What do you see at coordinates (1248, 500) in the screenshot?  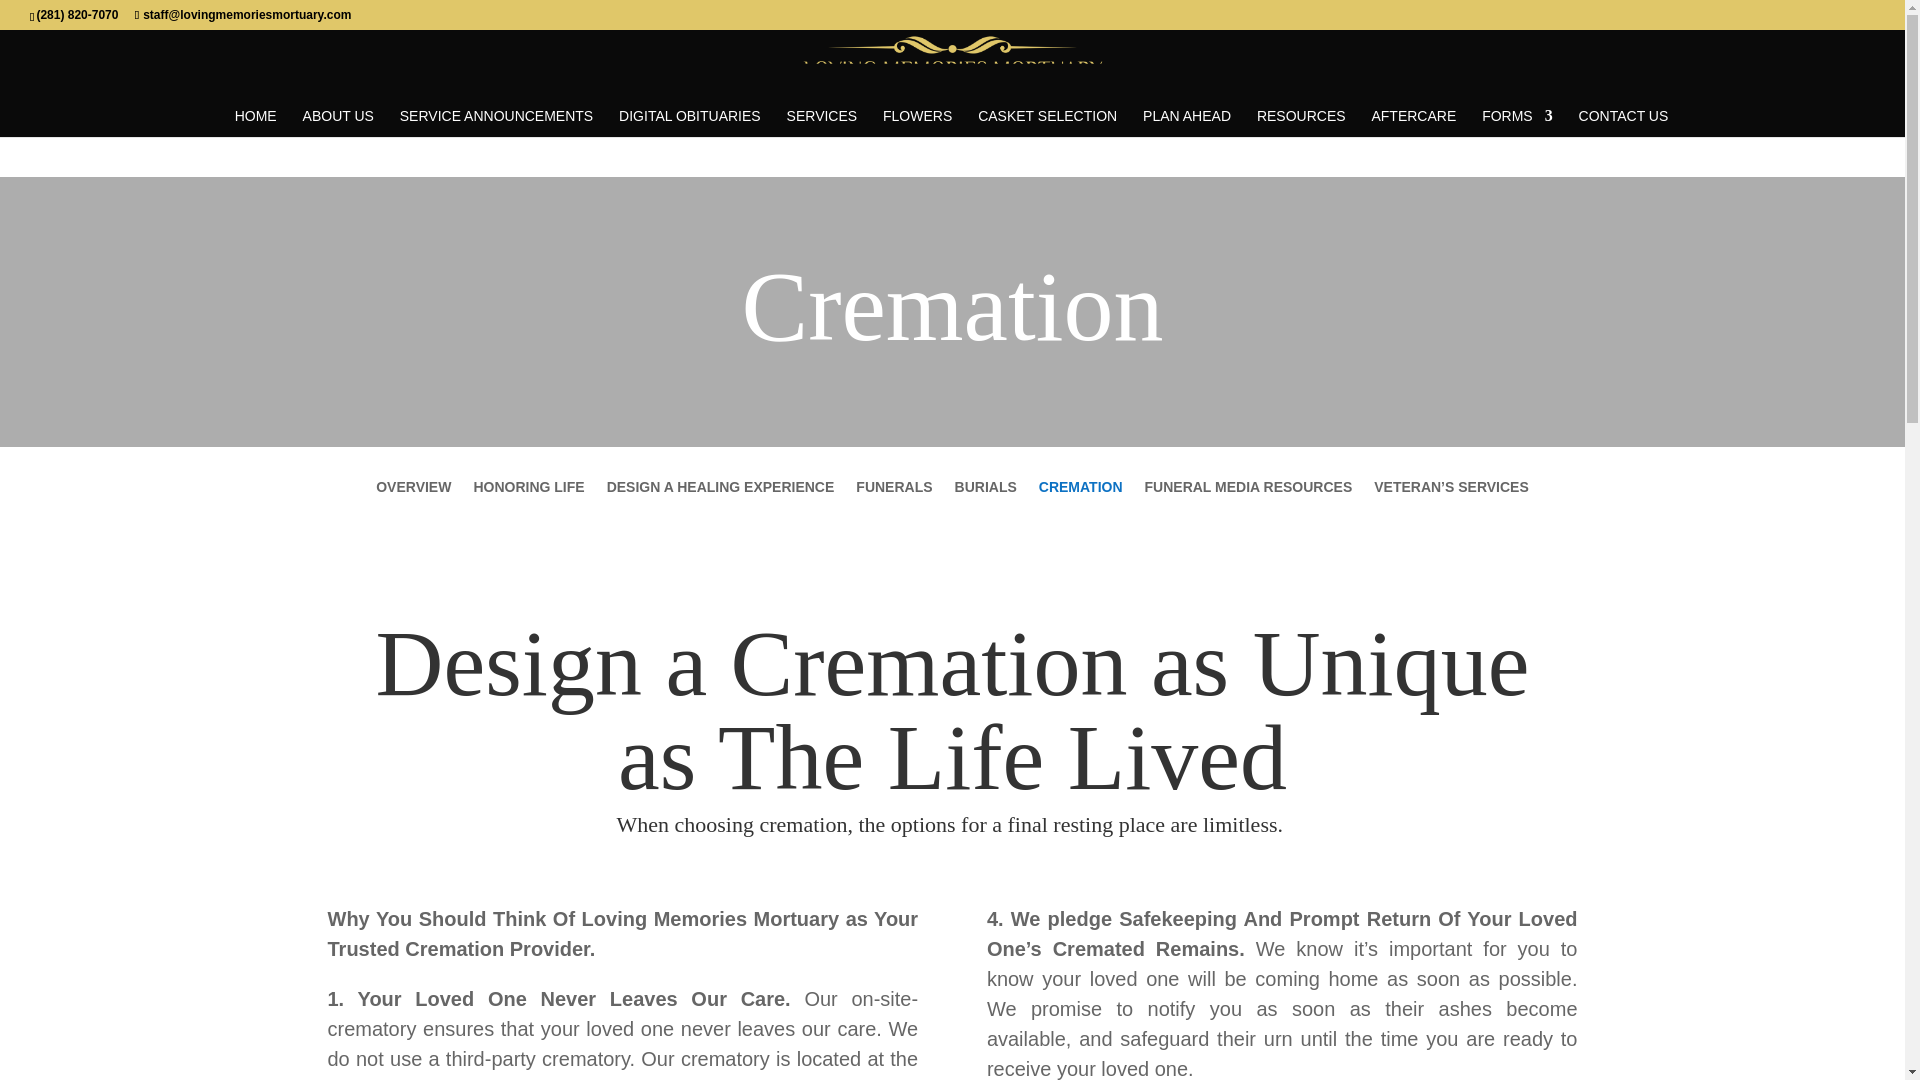 I see `FUNERAL MEDIA RESOURCES` at bounding box center [1248, 500].